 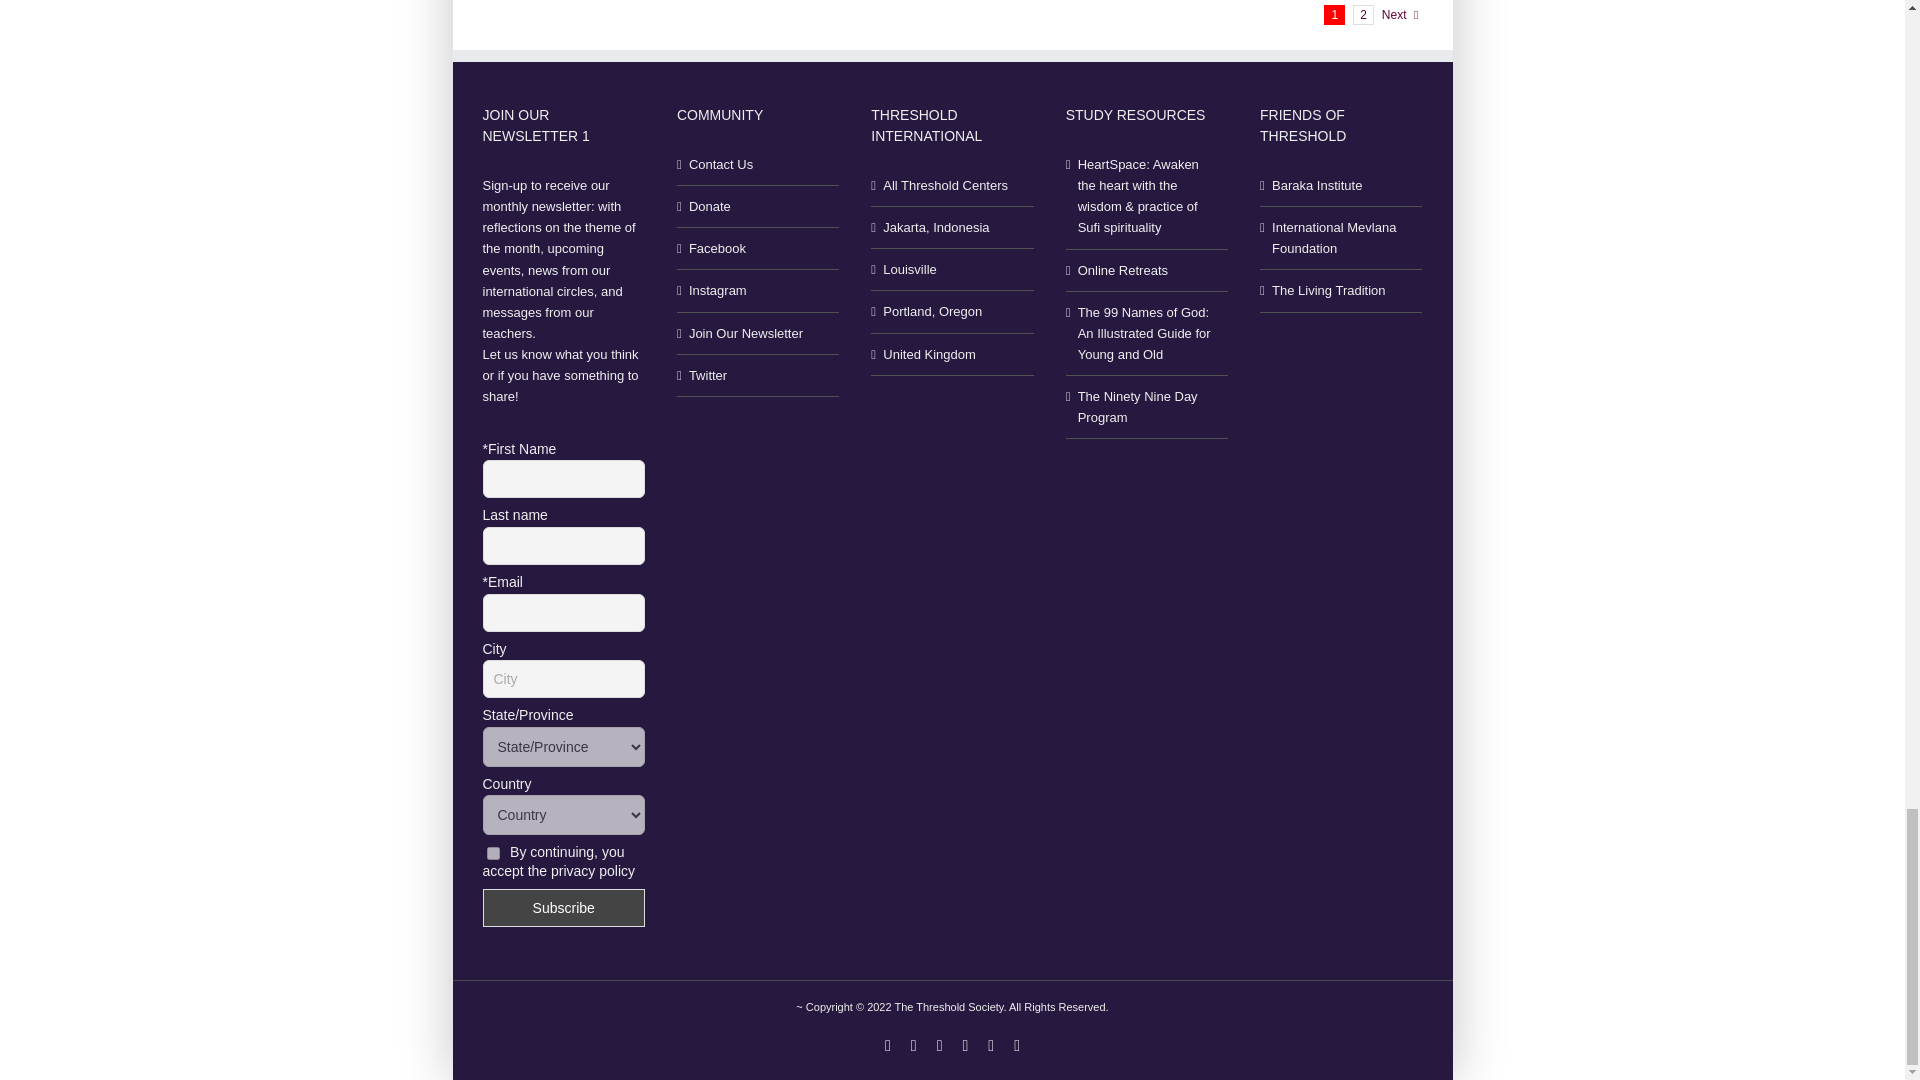 What do you see at coordinates (492, 852) in the screenshot?
I see `on` at bounding box center [492, 852].